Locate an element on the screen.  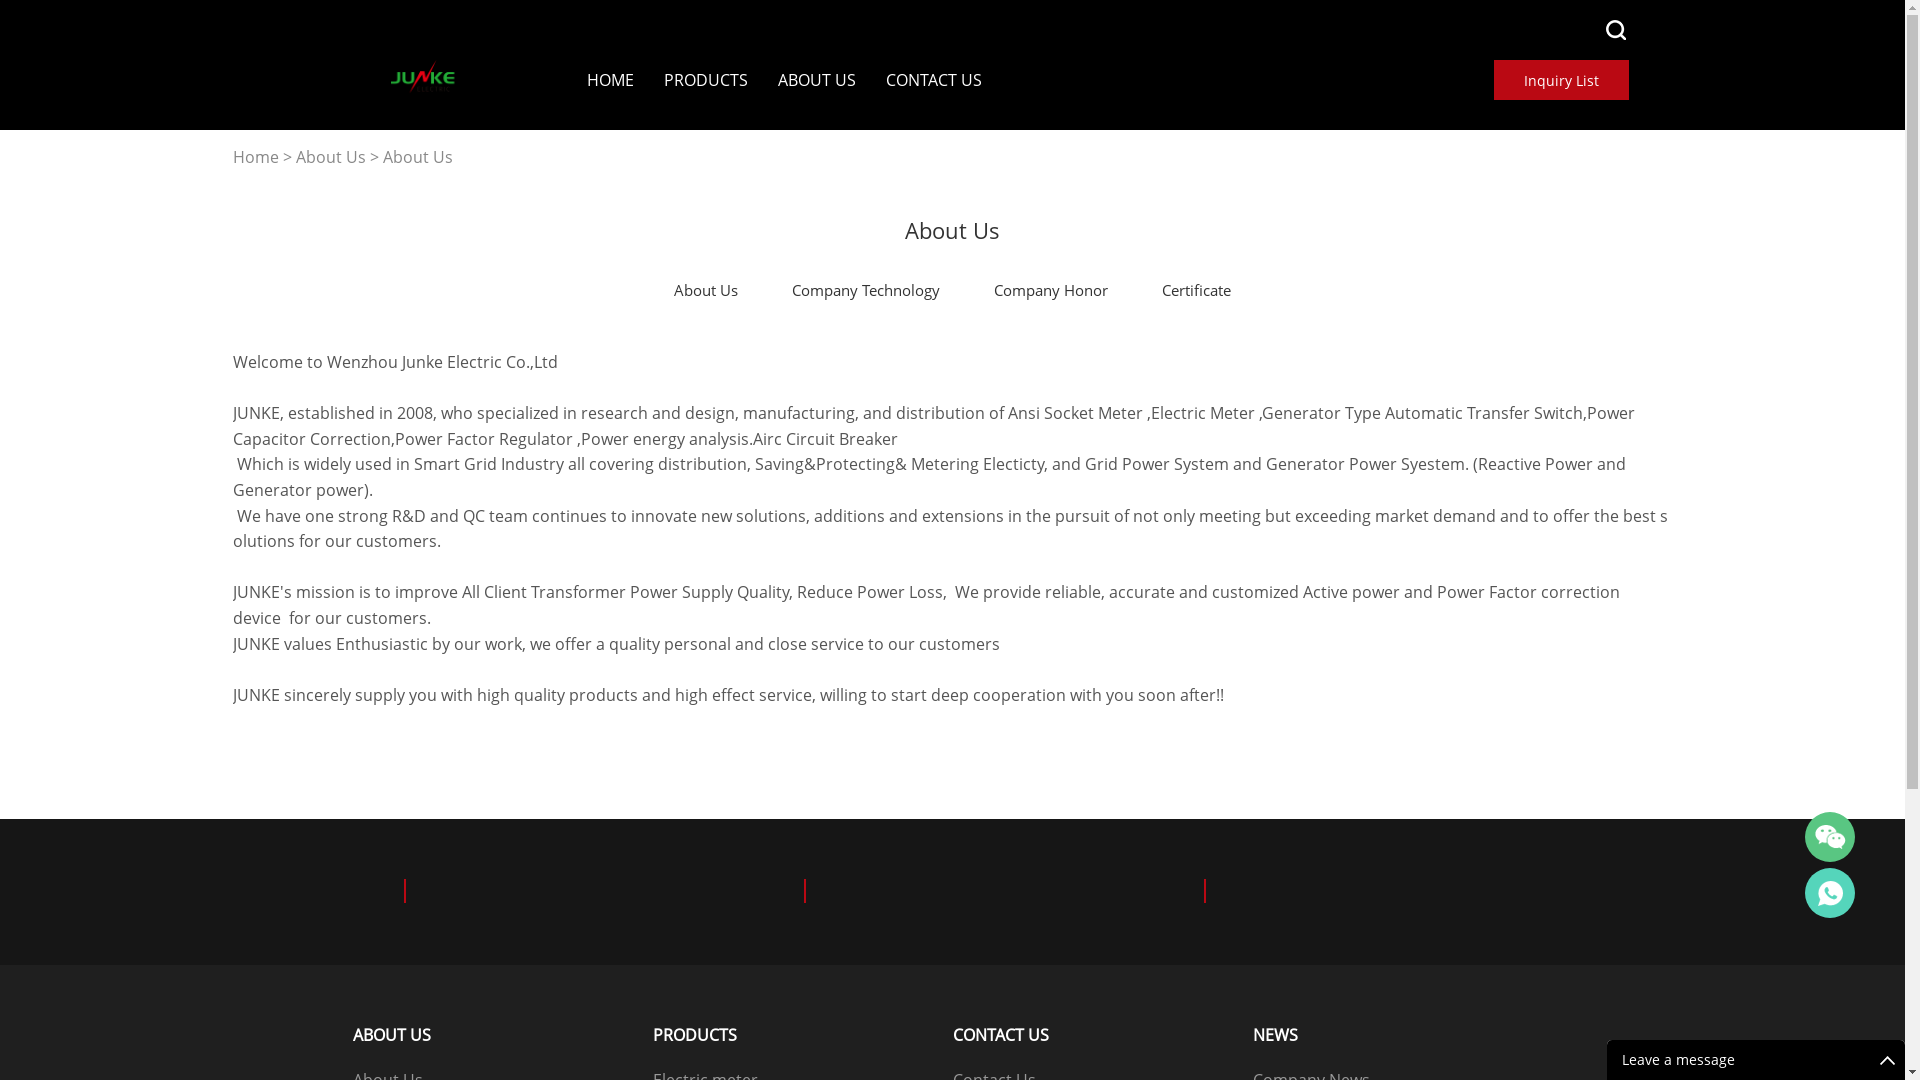
Inquiry List is located at coordinates (1562, 80).